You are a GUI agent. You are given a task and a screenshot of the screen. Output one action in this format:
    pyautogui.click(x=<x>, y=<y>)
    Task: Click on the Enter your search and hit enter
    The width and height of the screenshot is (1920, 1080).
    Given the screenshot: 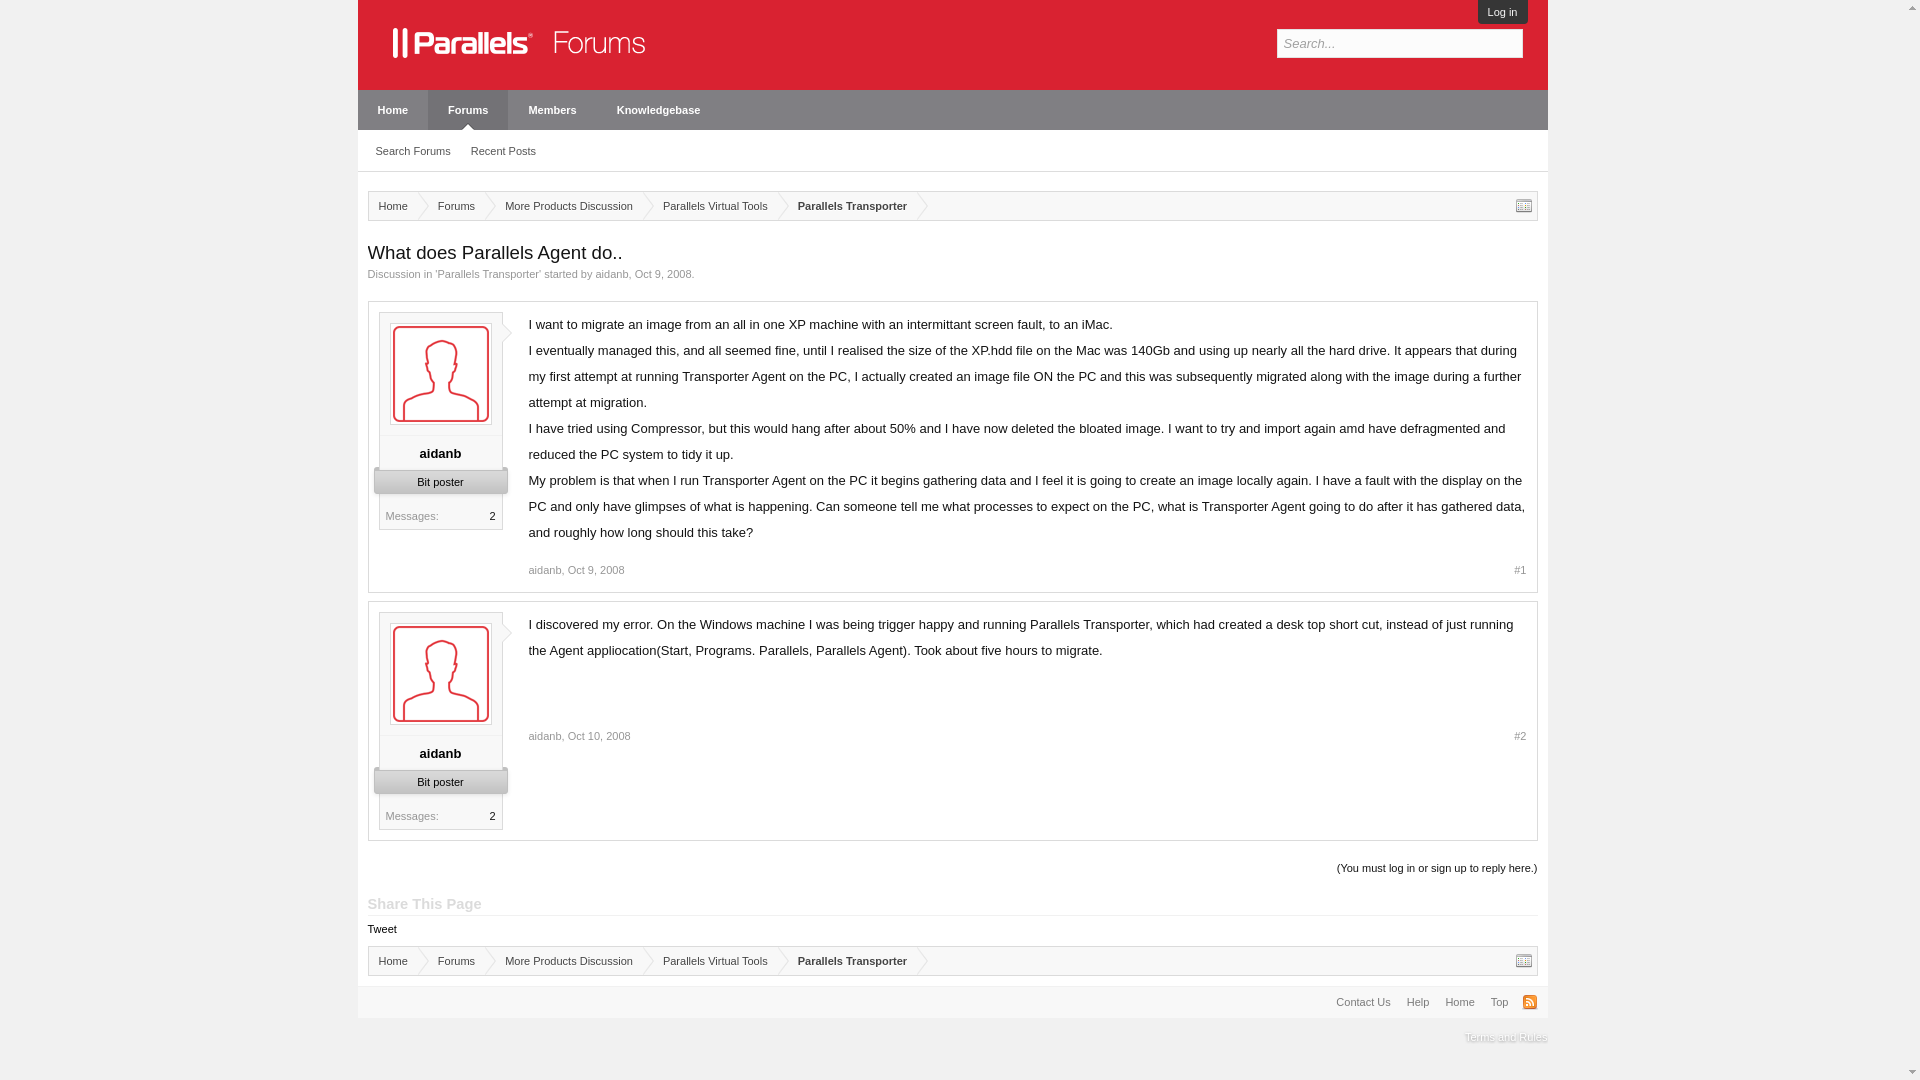 What is the action you would take?
    pyautogui.click(x=1399, y=44)
    